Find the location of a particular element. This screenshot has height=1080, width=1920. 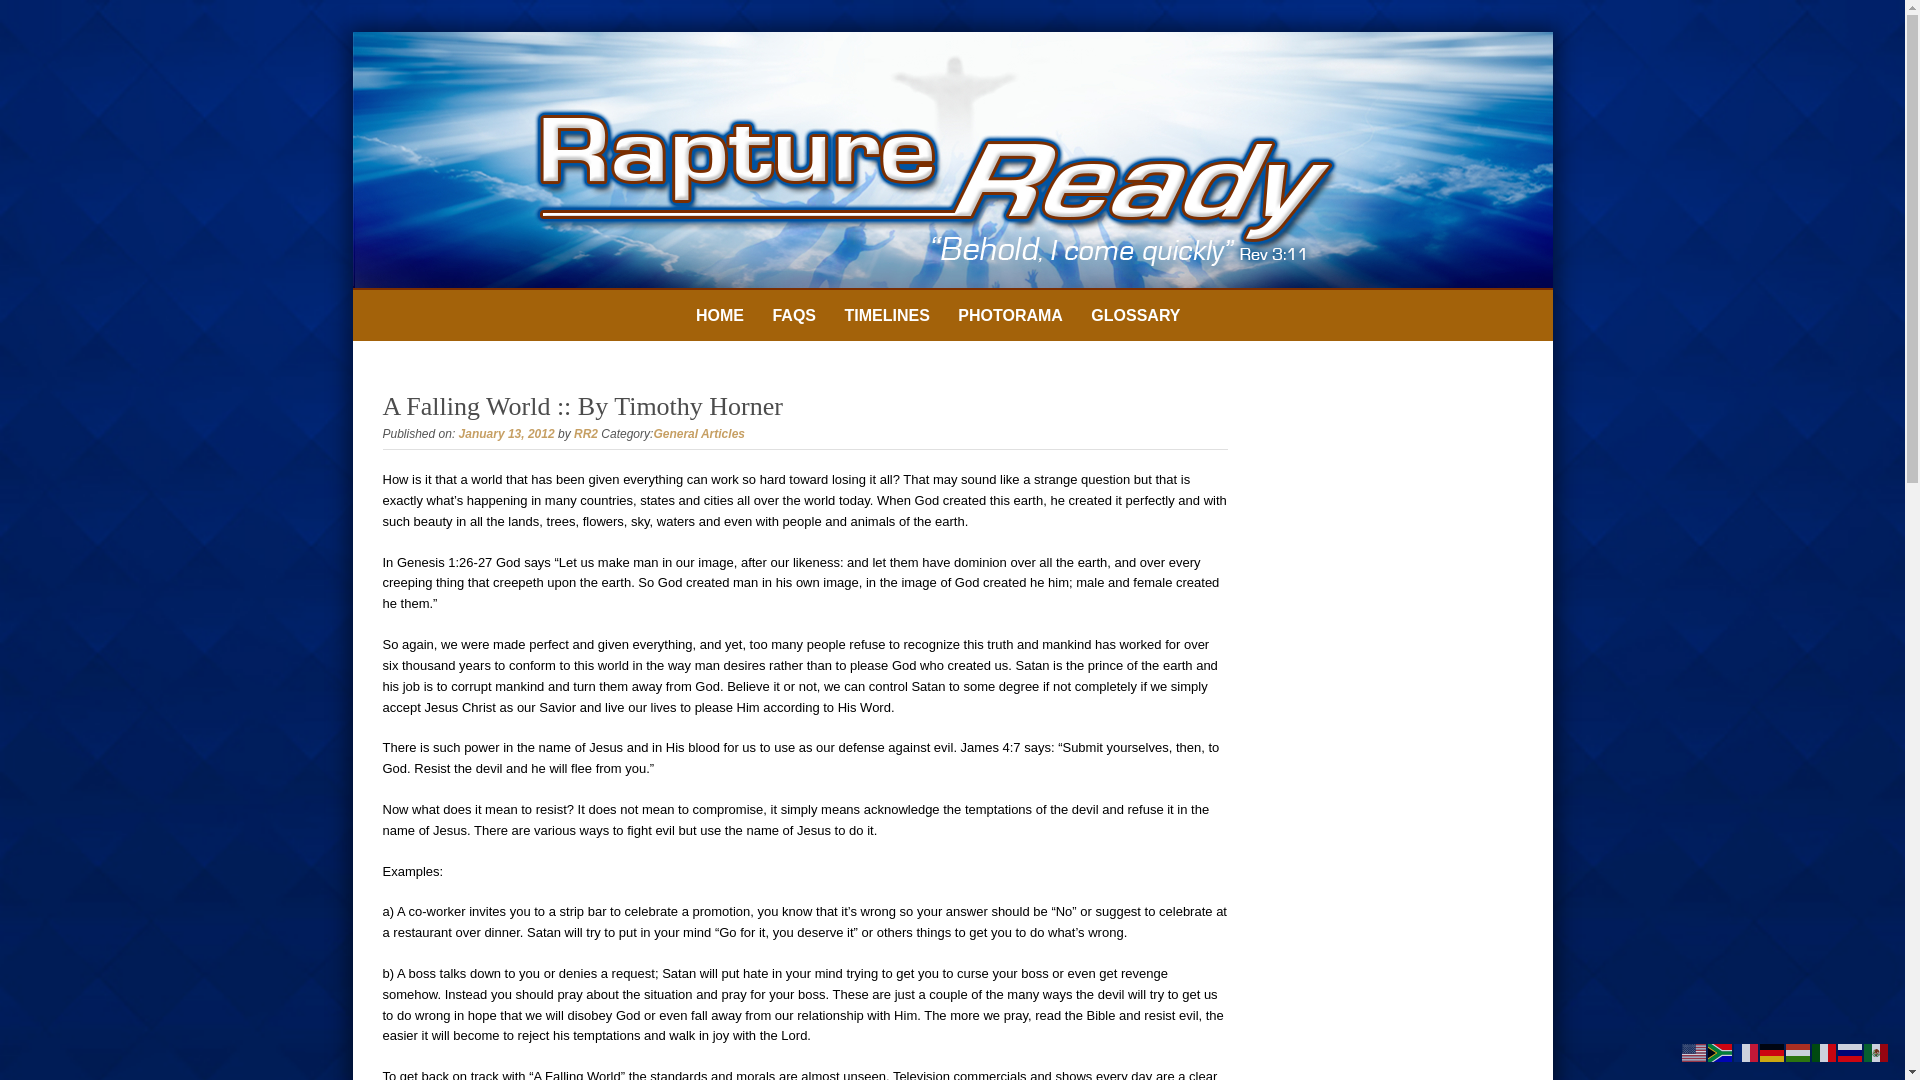

General Articles is located at coordinates (698, 433).